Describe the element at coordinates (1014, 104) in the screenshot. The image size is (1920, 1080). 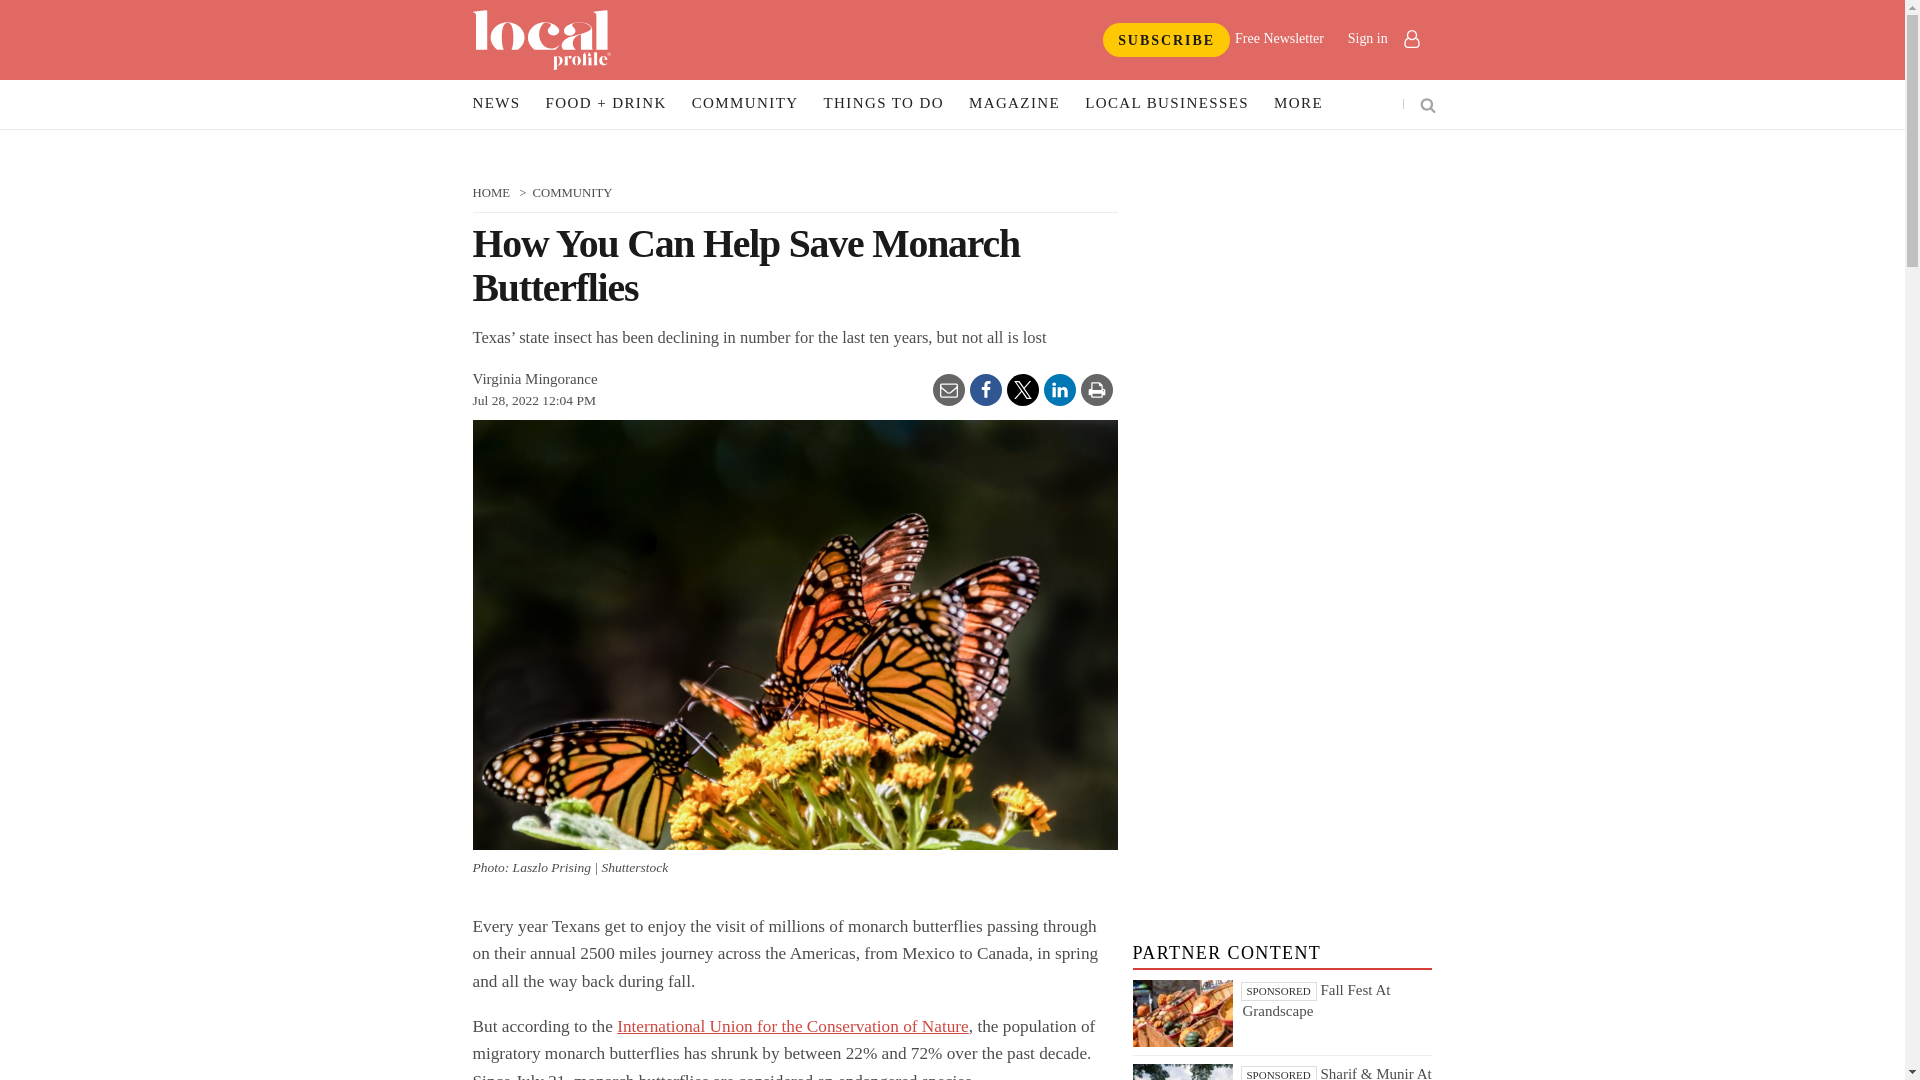
I see `MAGAZINE` at that location.